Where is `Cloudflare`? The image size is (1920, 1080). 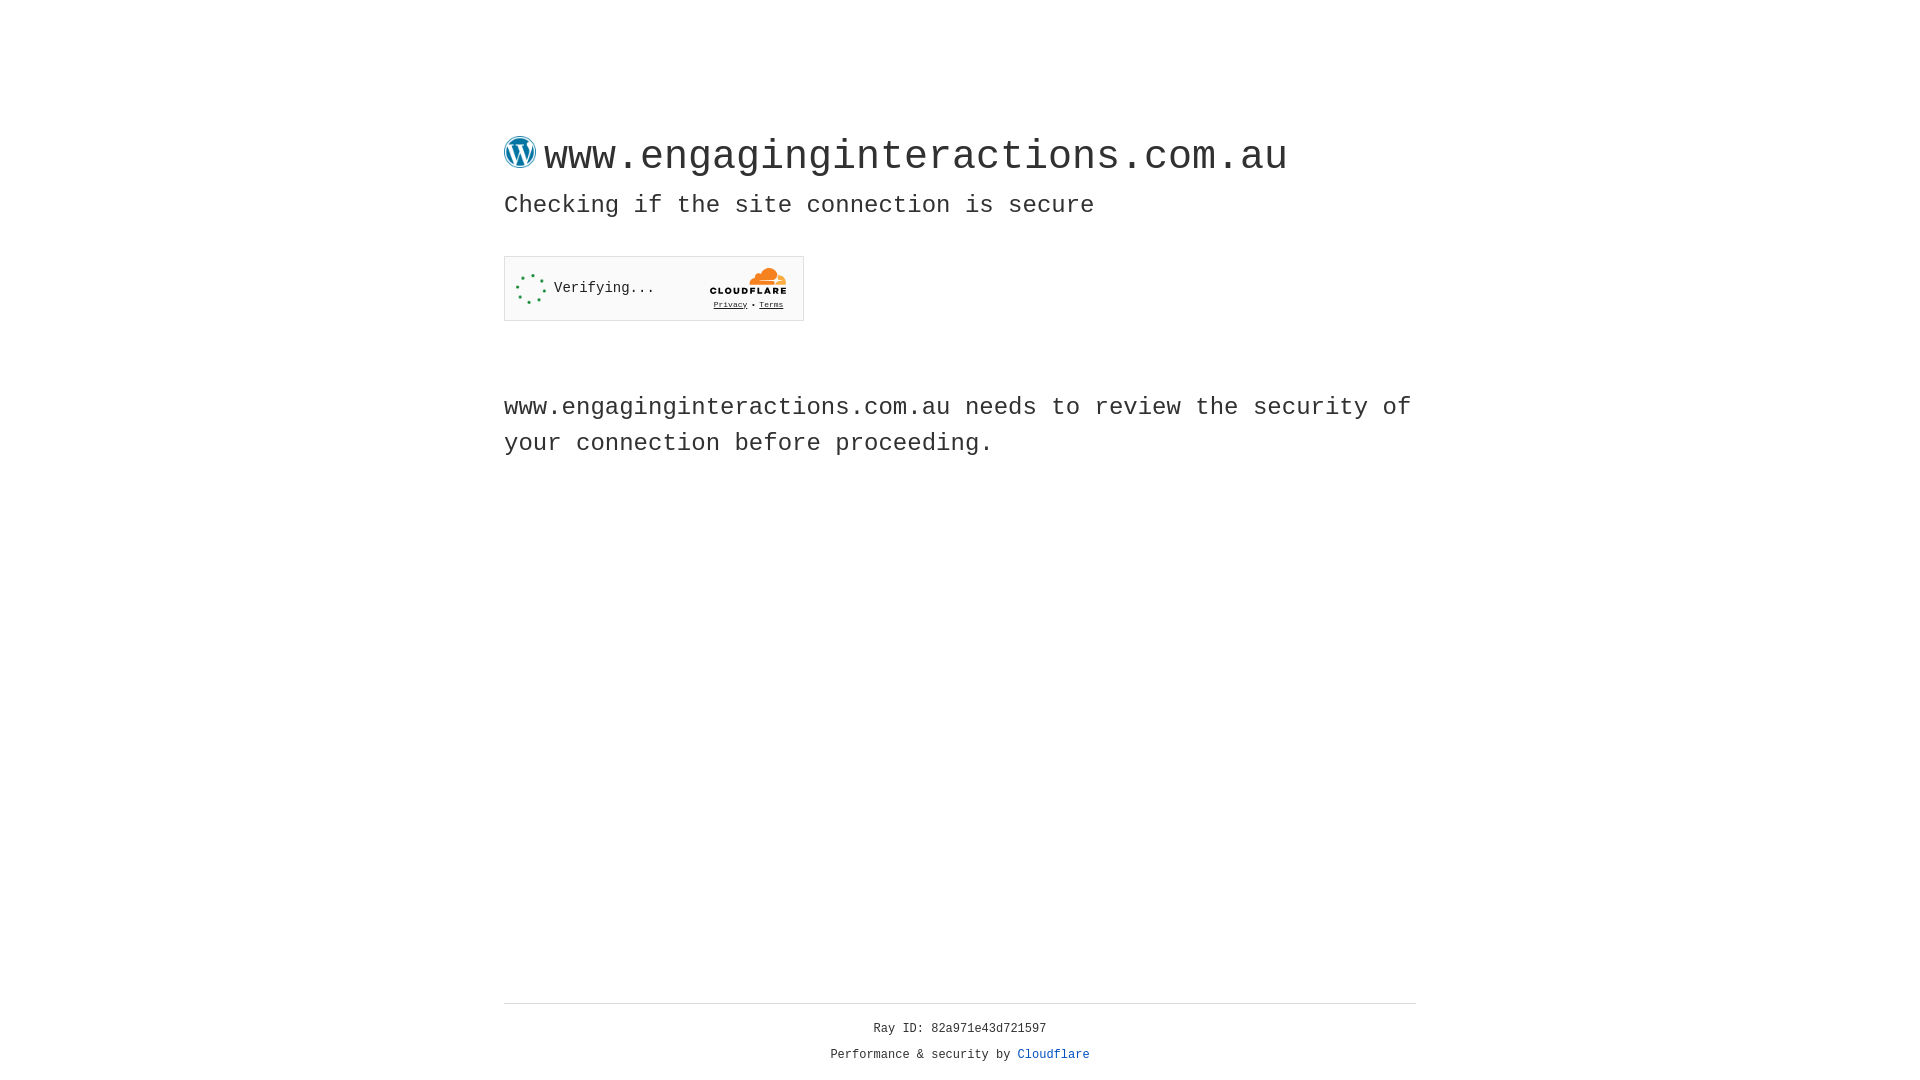 Cloudflare is located at coordinates (1054, 1055).